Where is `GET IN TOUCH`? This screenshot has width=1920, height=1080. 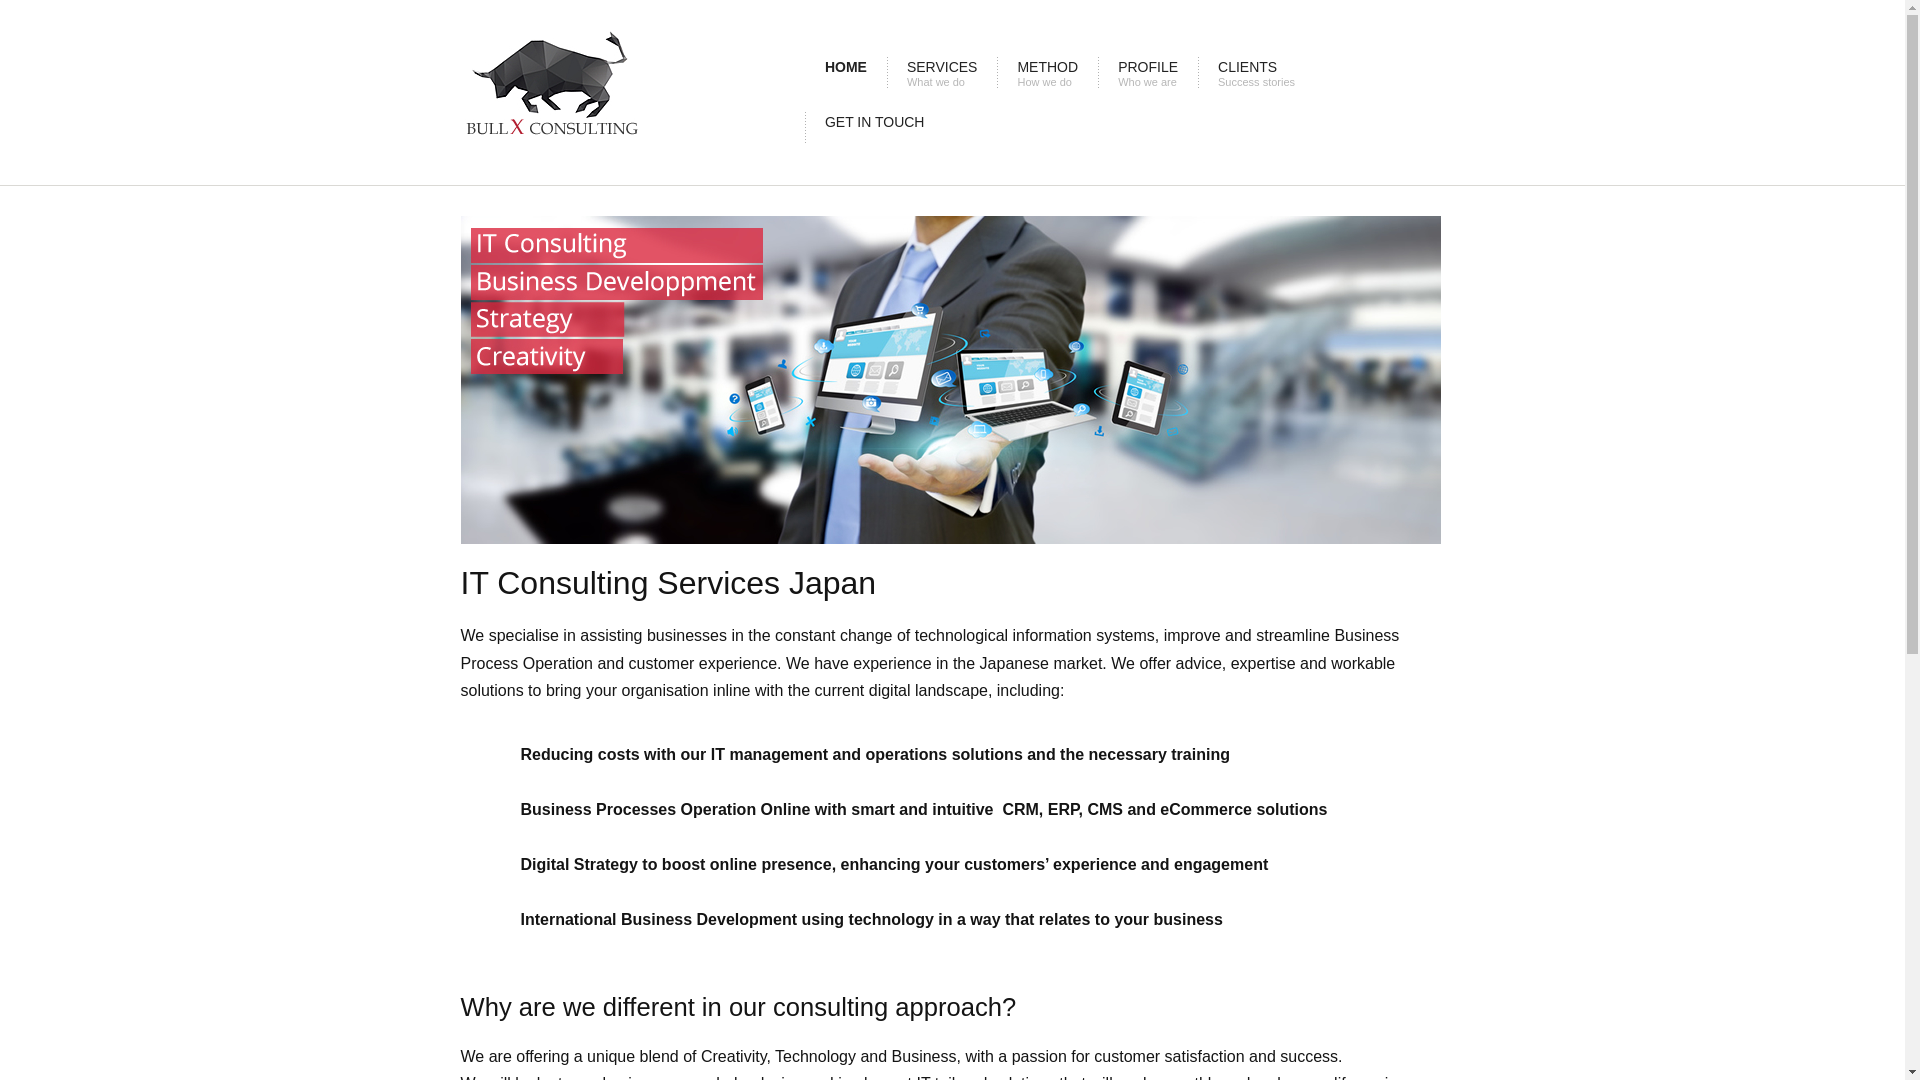 GET IN TOUCH is located at coordinates (875, 128).